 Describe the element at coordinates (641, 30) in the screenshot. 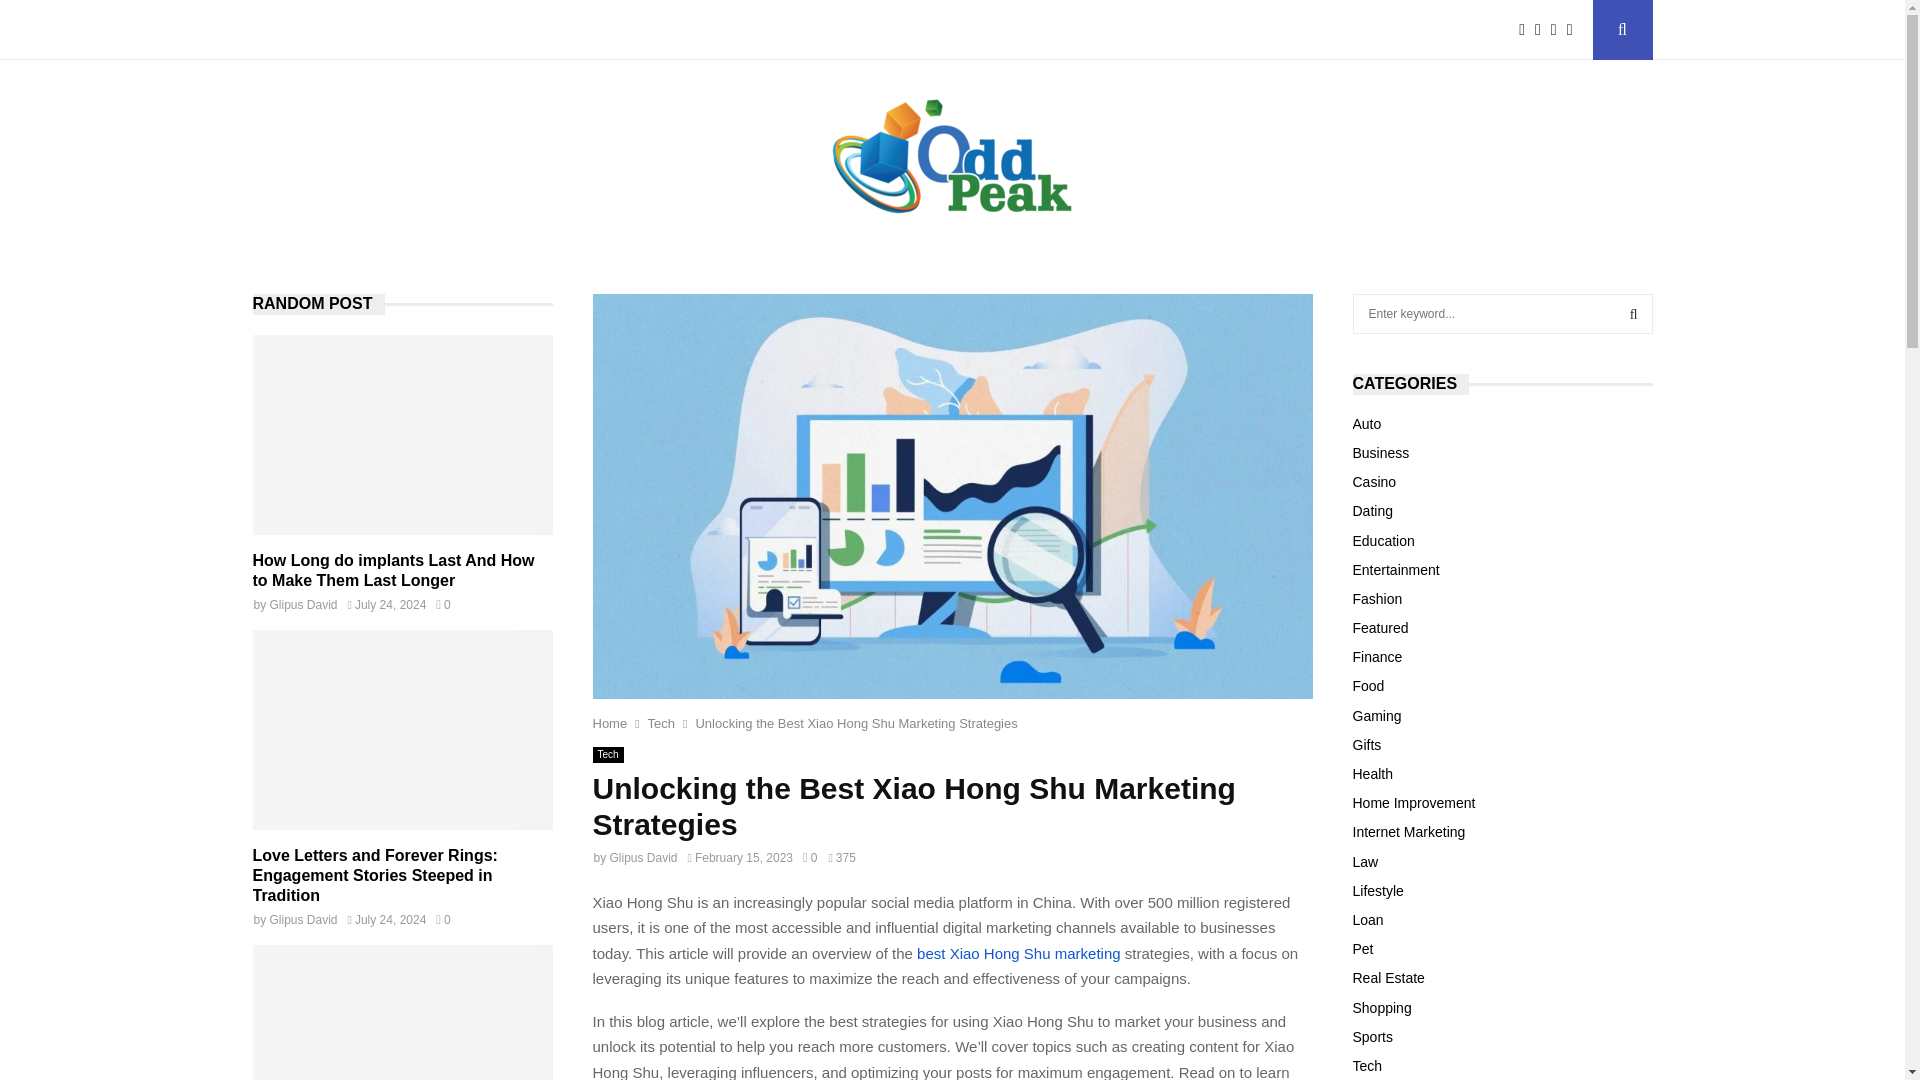

I see `SHOPPING` at that location.